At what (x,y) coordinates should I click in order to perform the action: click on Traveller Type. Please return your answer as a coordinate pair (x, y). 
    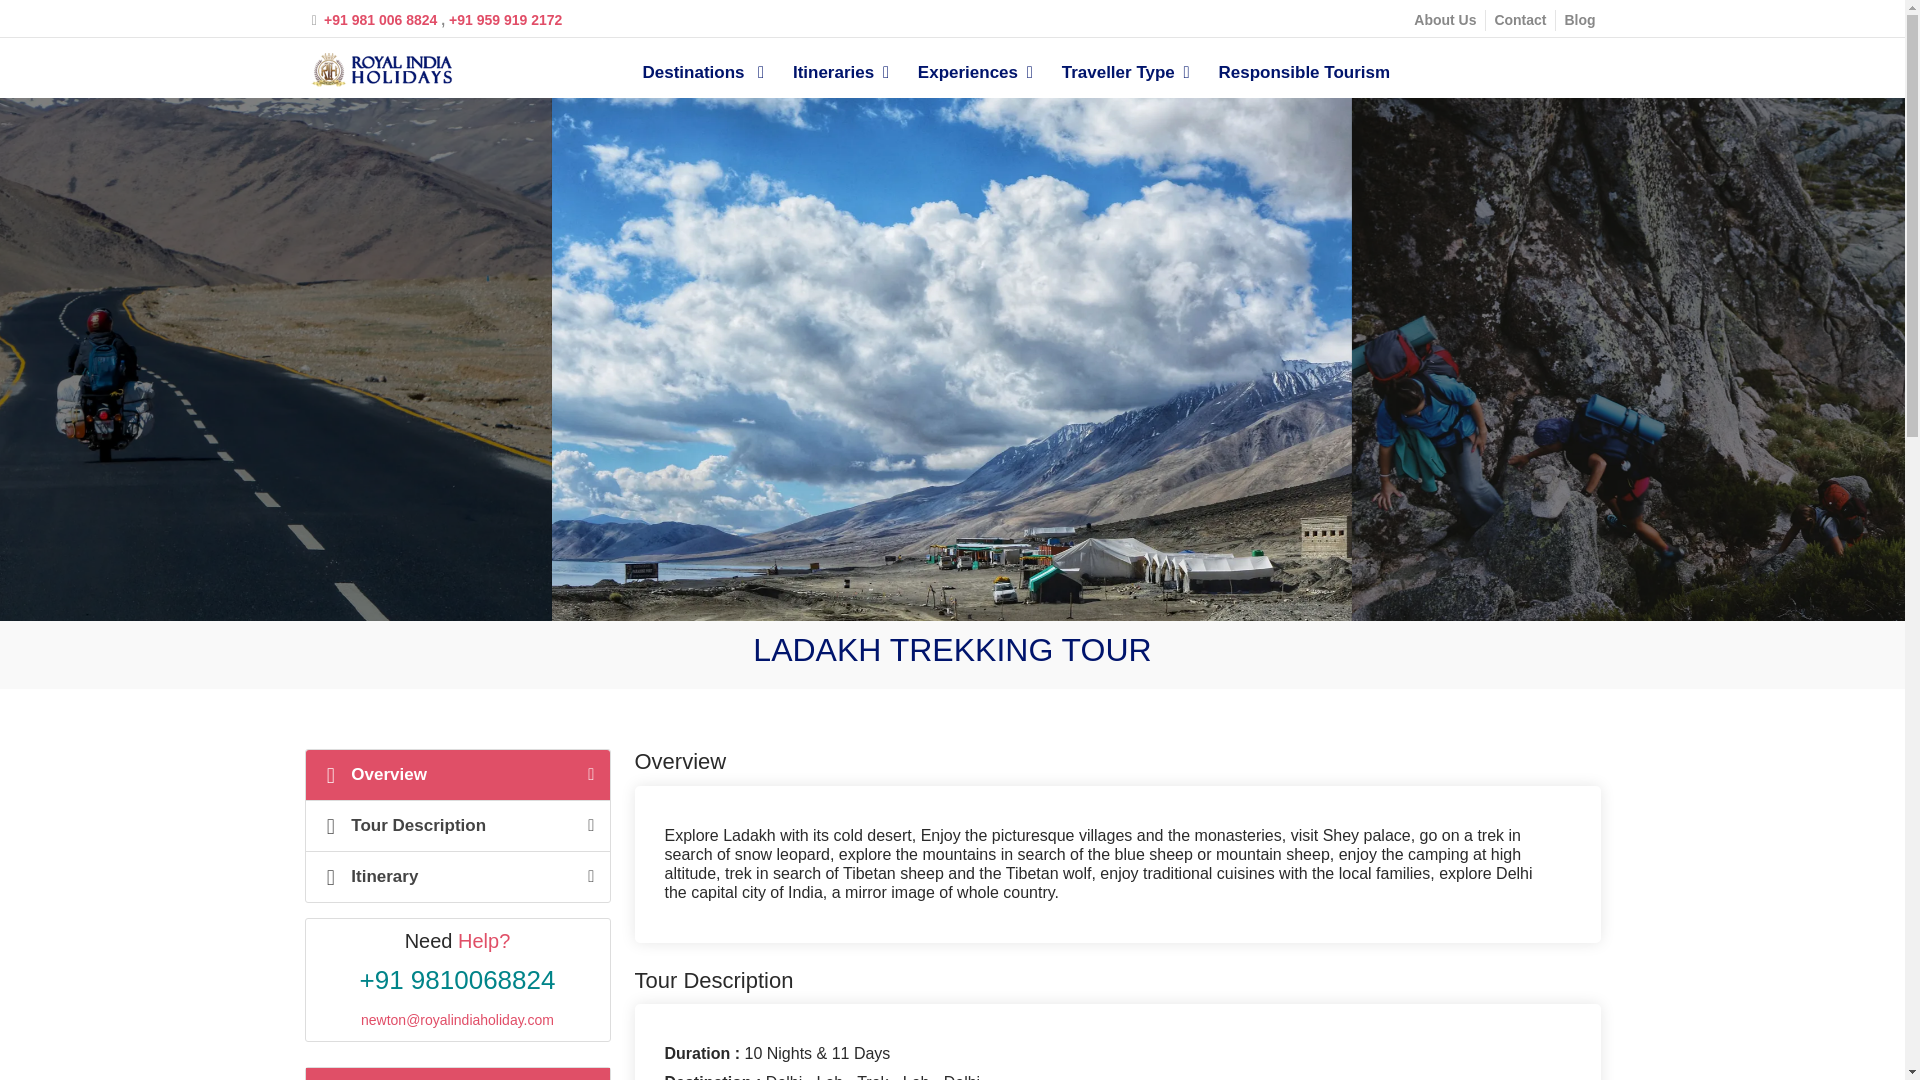
    Looking at the image, I should click on (1130, 80).